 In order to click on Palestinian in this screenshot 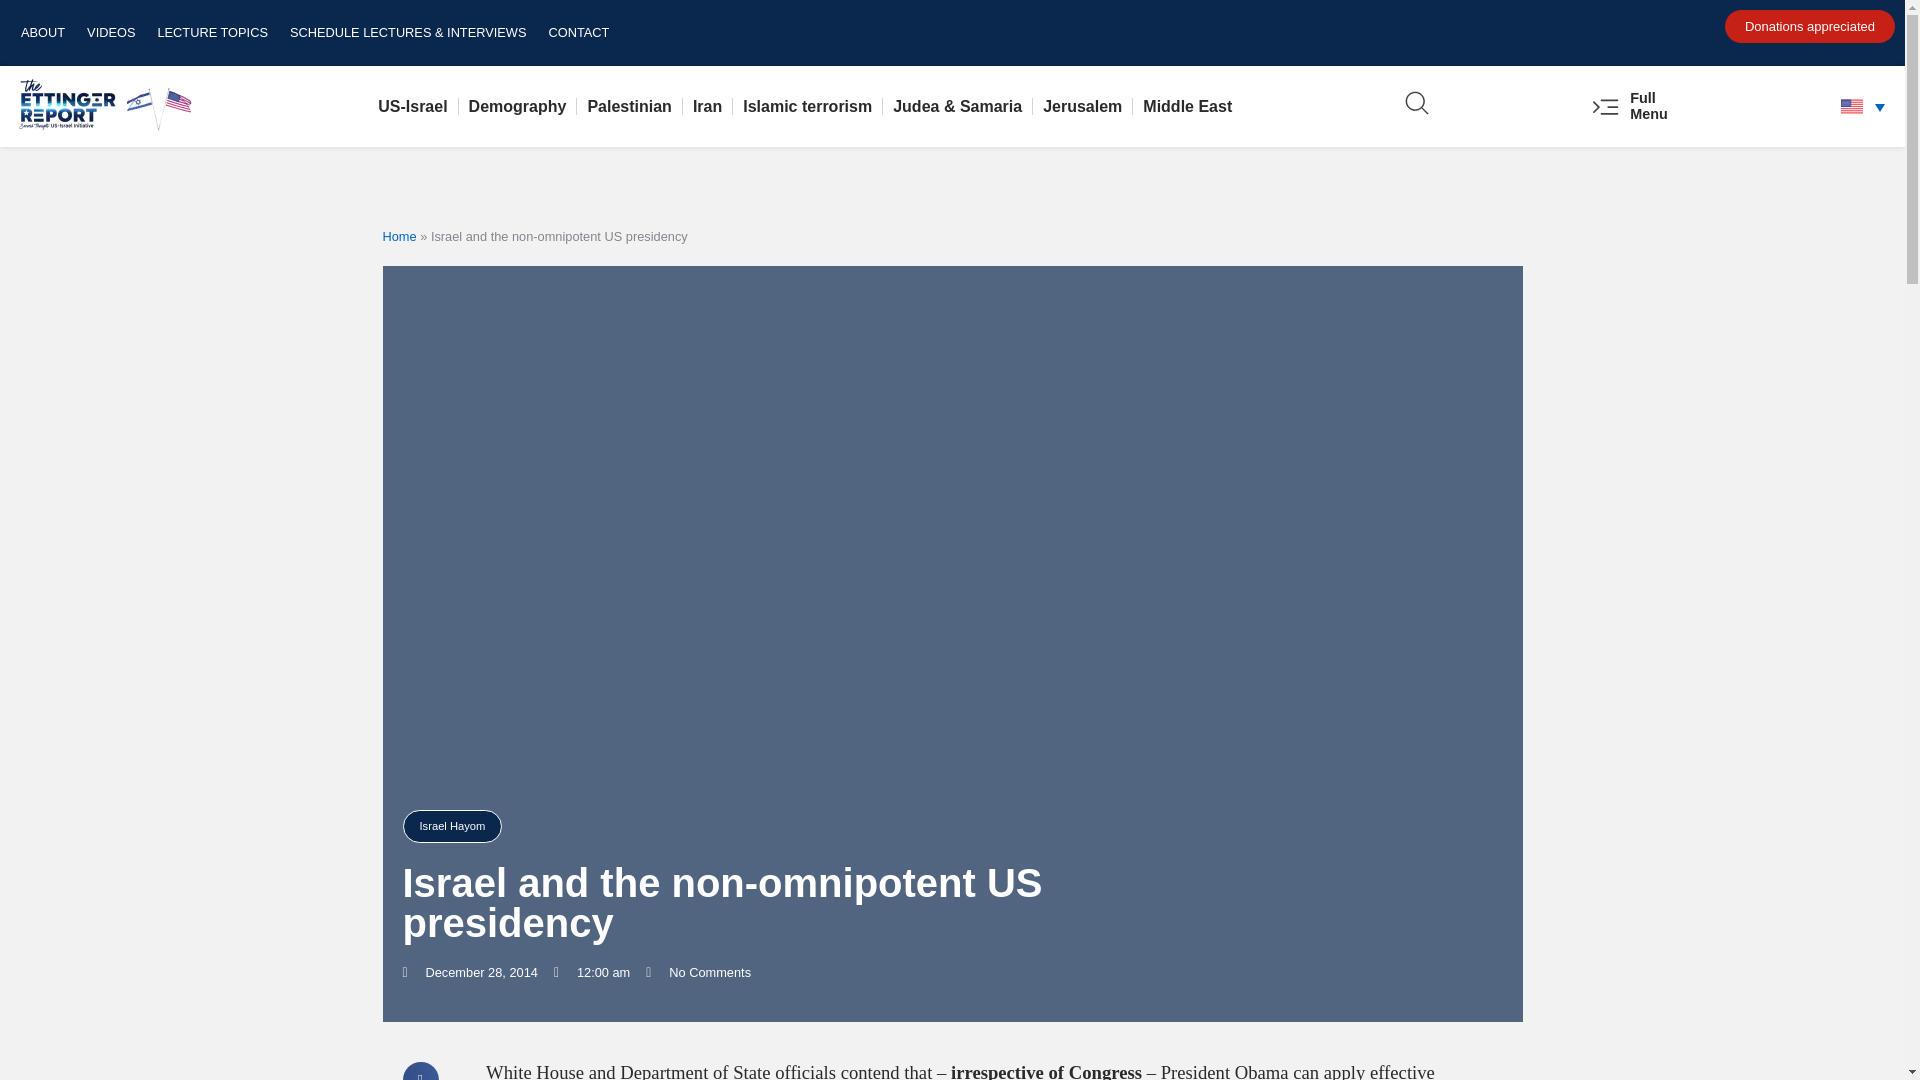, I will do `click(629, 106)`.